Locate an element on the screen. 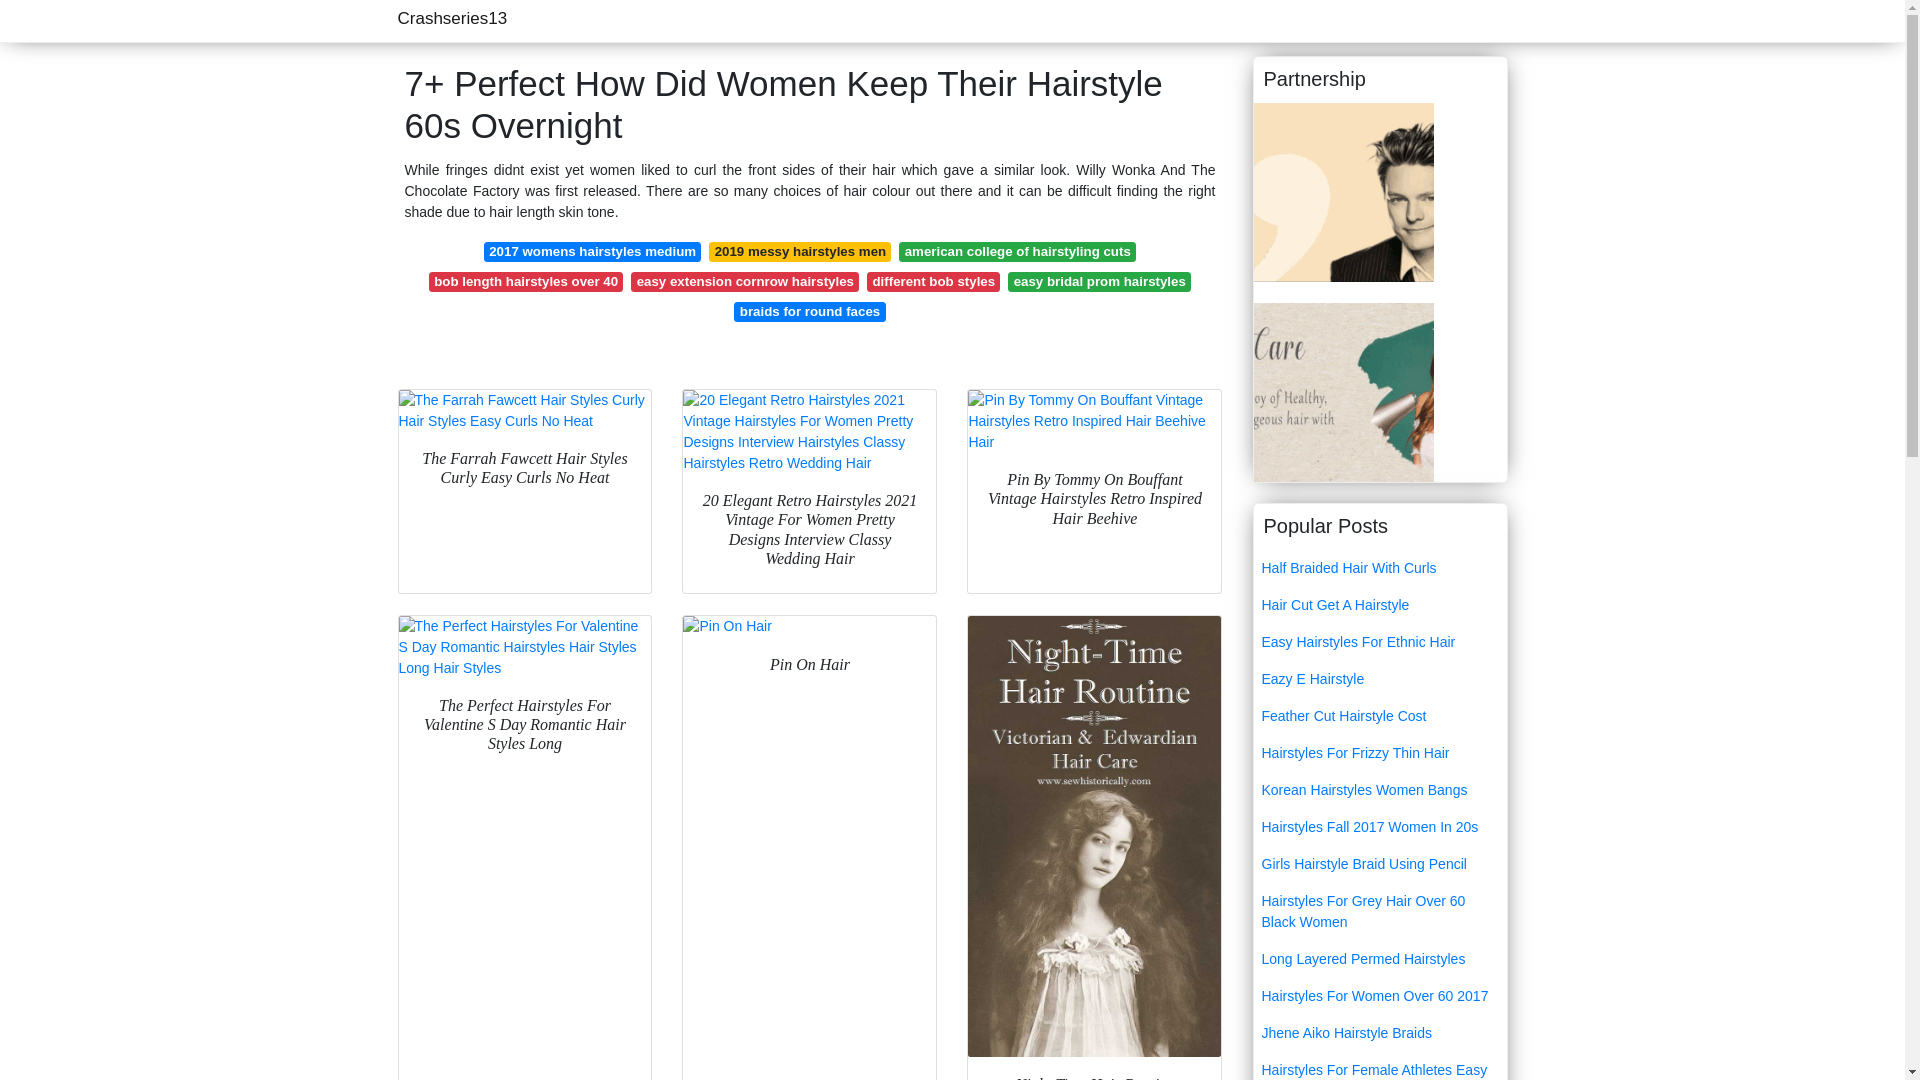 The height and width of the screenshot is (1080, 1920). Half Braided Hair With Curls is located at coordinates (1380, 568).